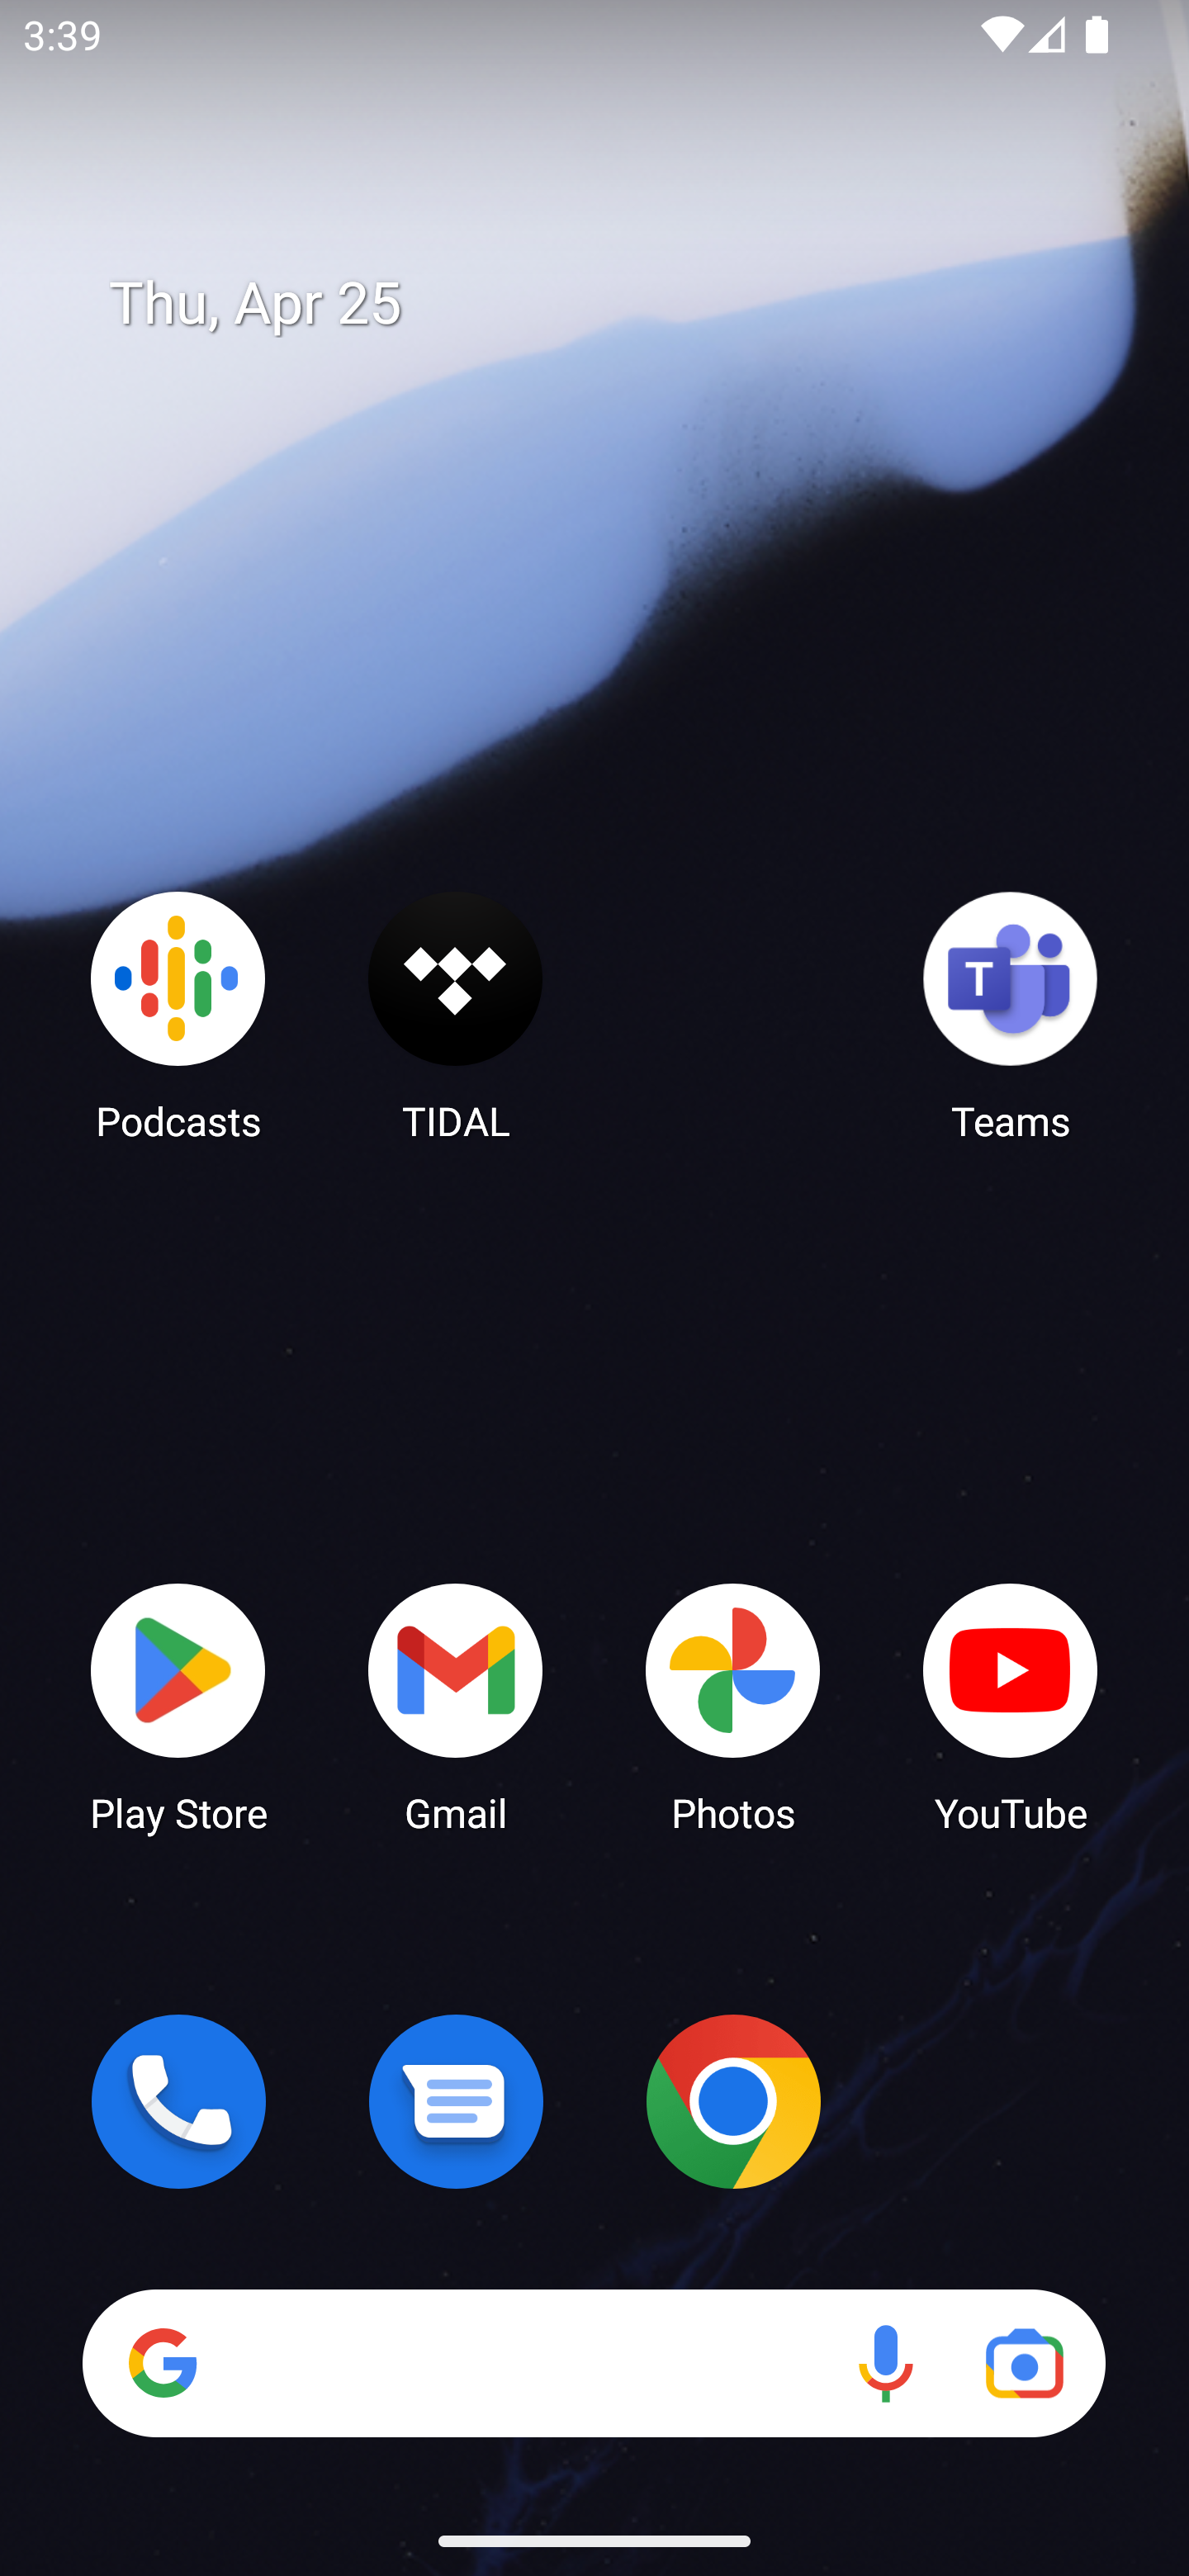  What do you see at coordinates (178, 2101) in the screenshot?
I see `Phone` at bounding box center [178, 2101].